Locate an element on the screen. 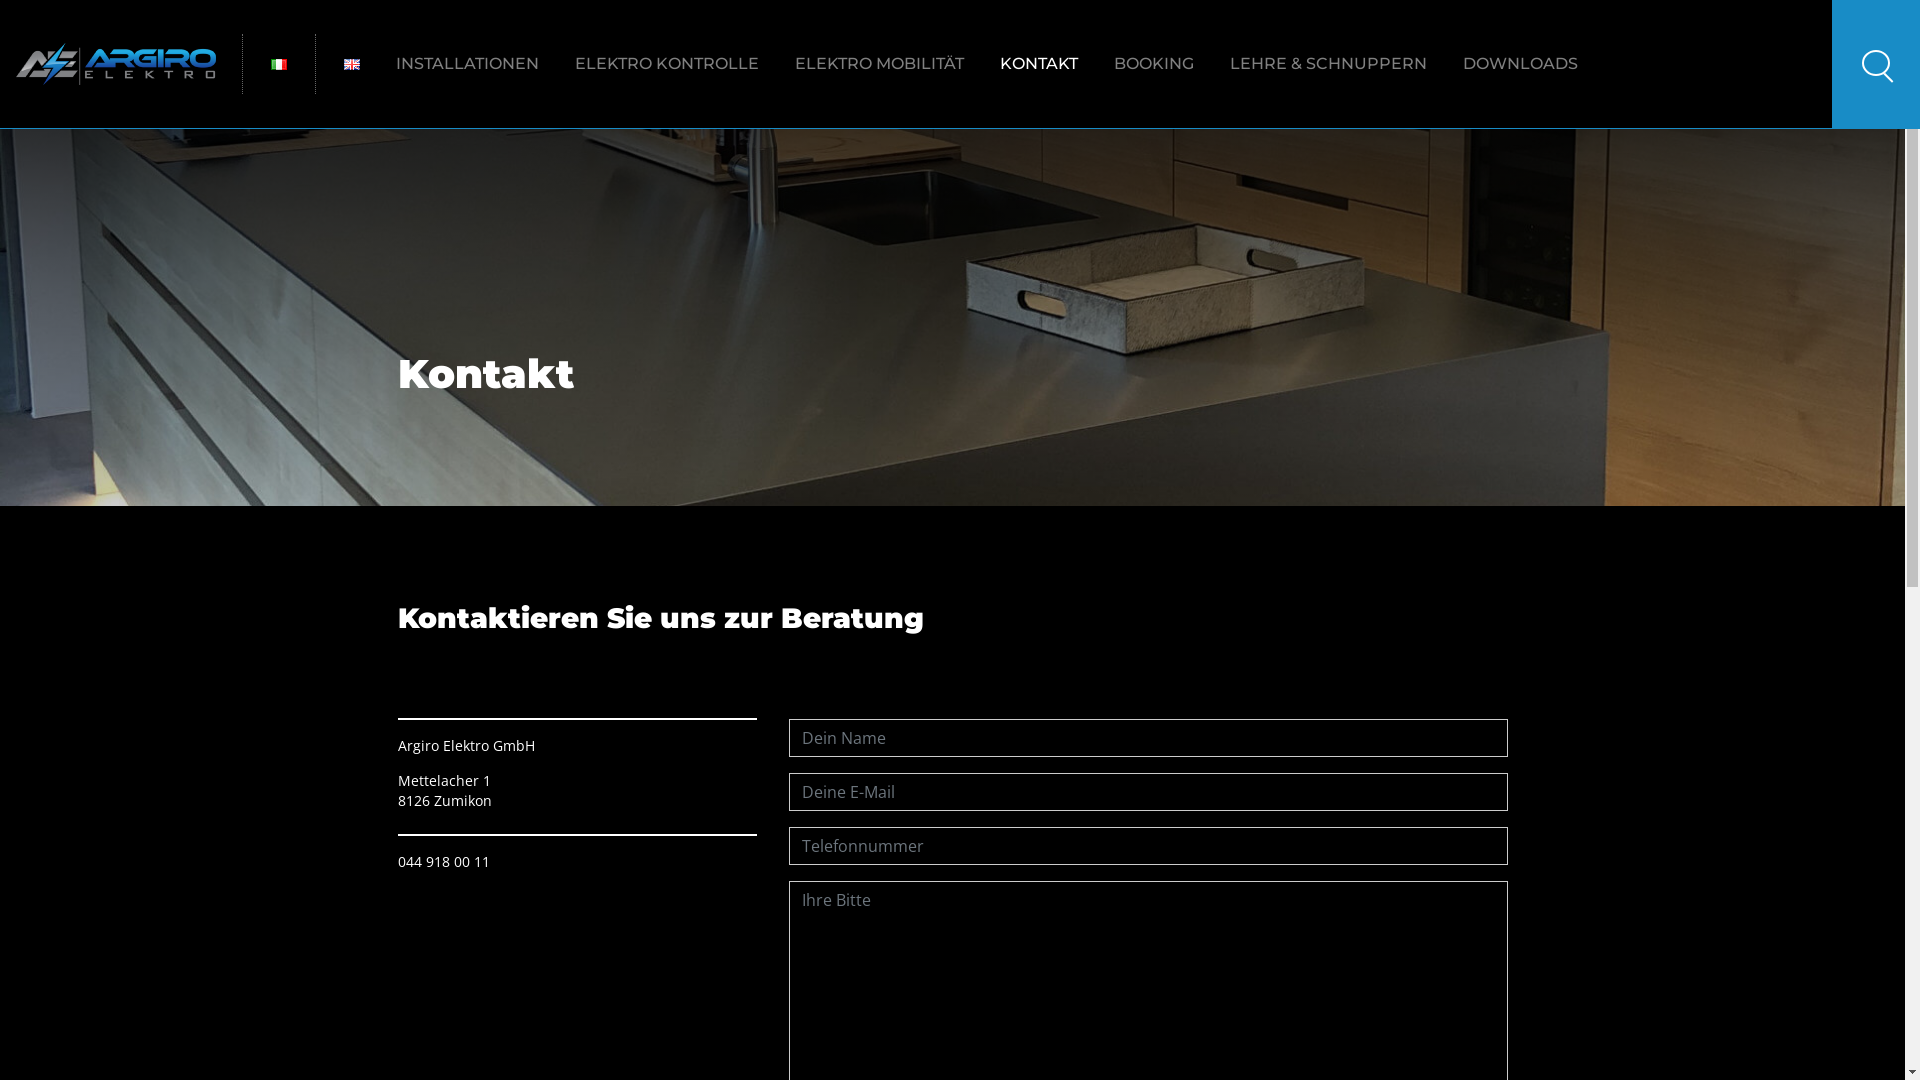 Image resolution: width=1920 pixels, height=1080 pixels. INSTALLATIONEN is located at coordinates (468, 64).